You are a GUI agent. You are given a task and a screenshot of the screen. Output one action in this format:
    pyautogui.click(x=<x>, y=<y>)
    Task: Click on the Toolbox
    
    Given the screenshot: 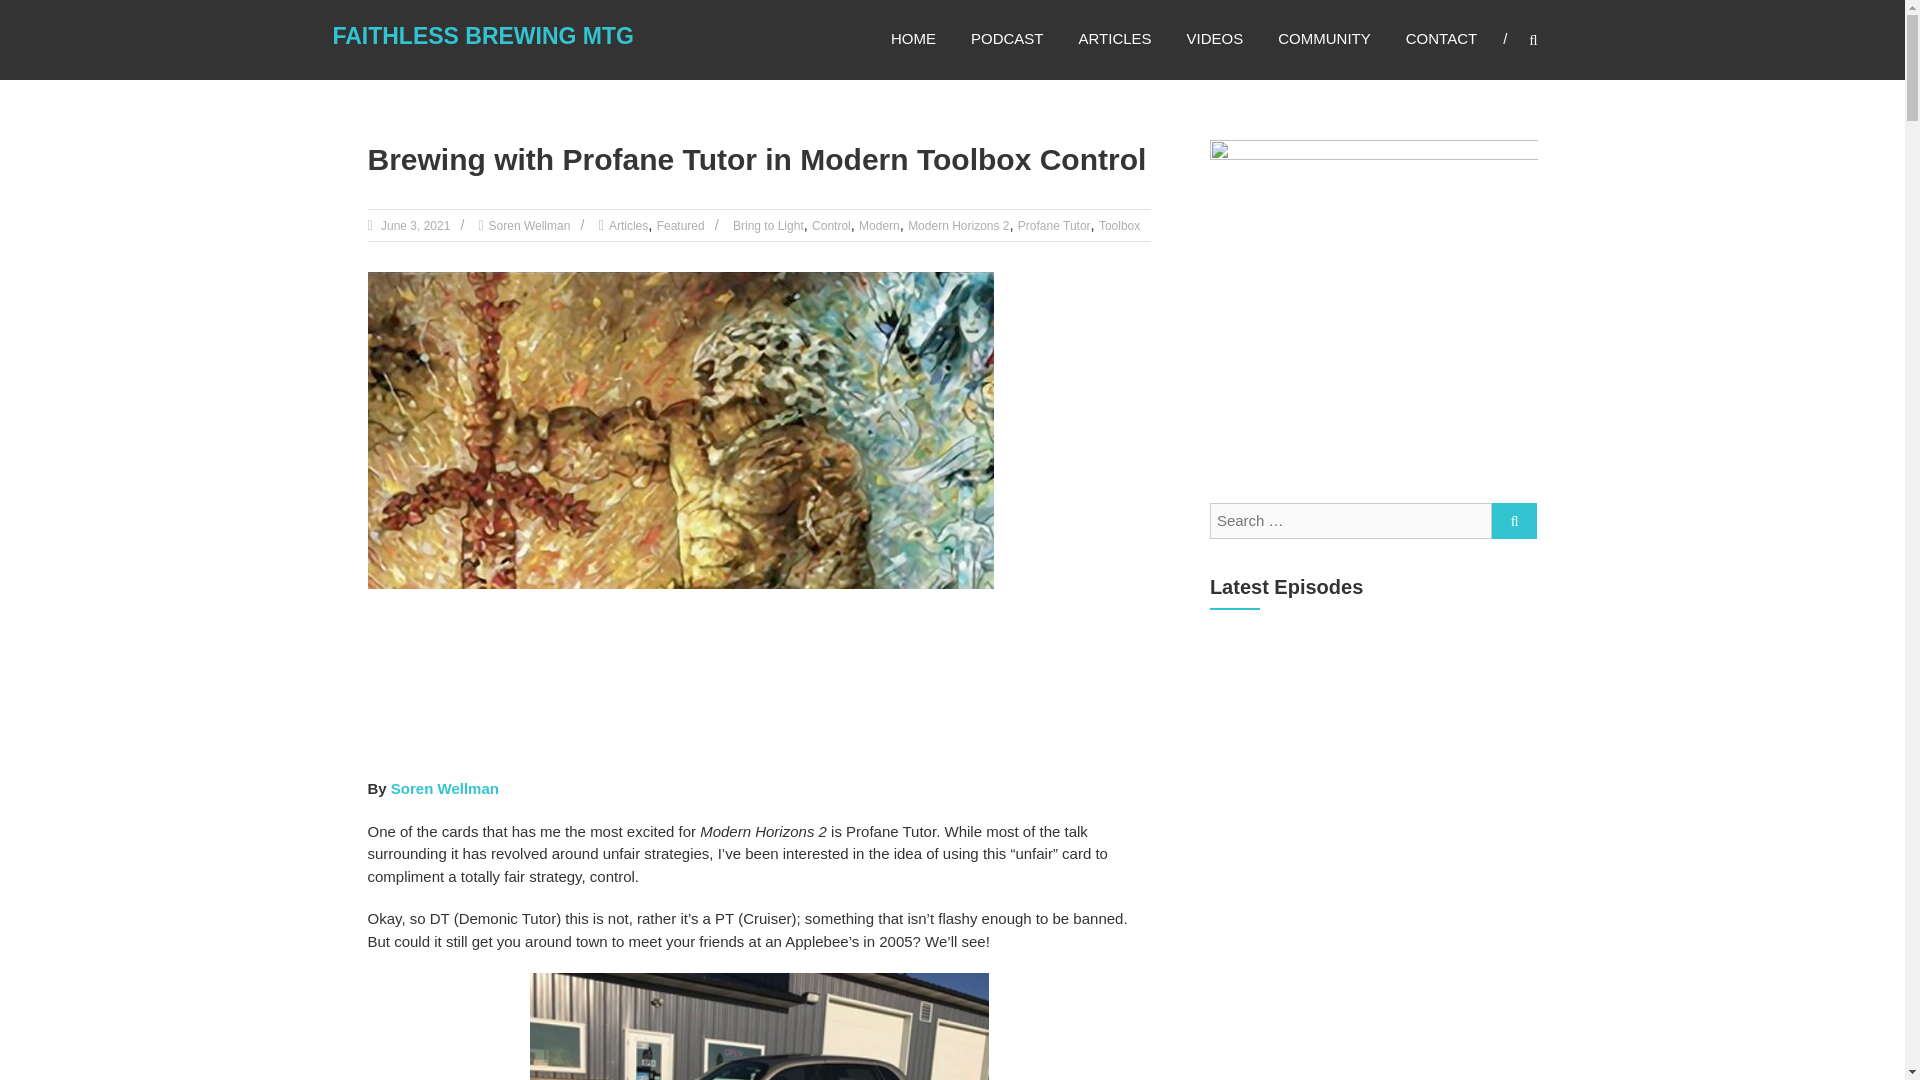 What is the action you would take?
    pyautogui.click(x=1119, y=226)
    